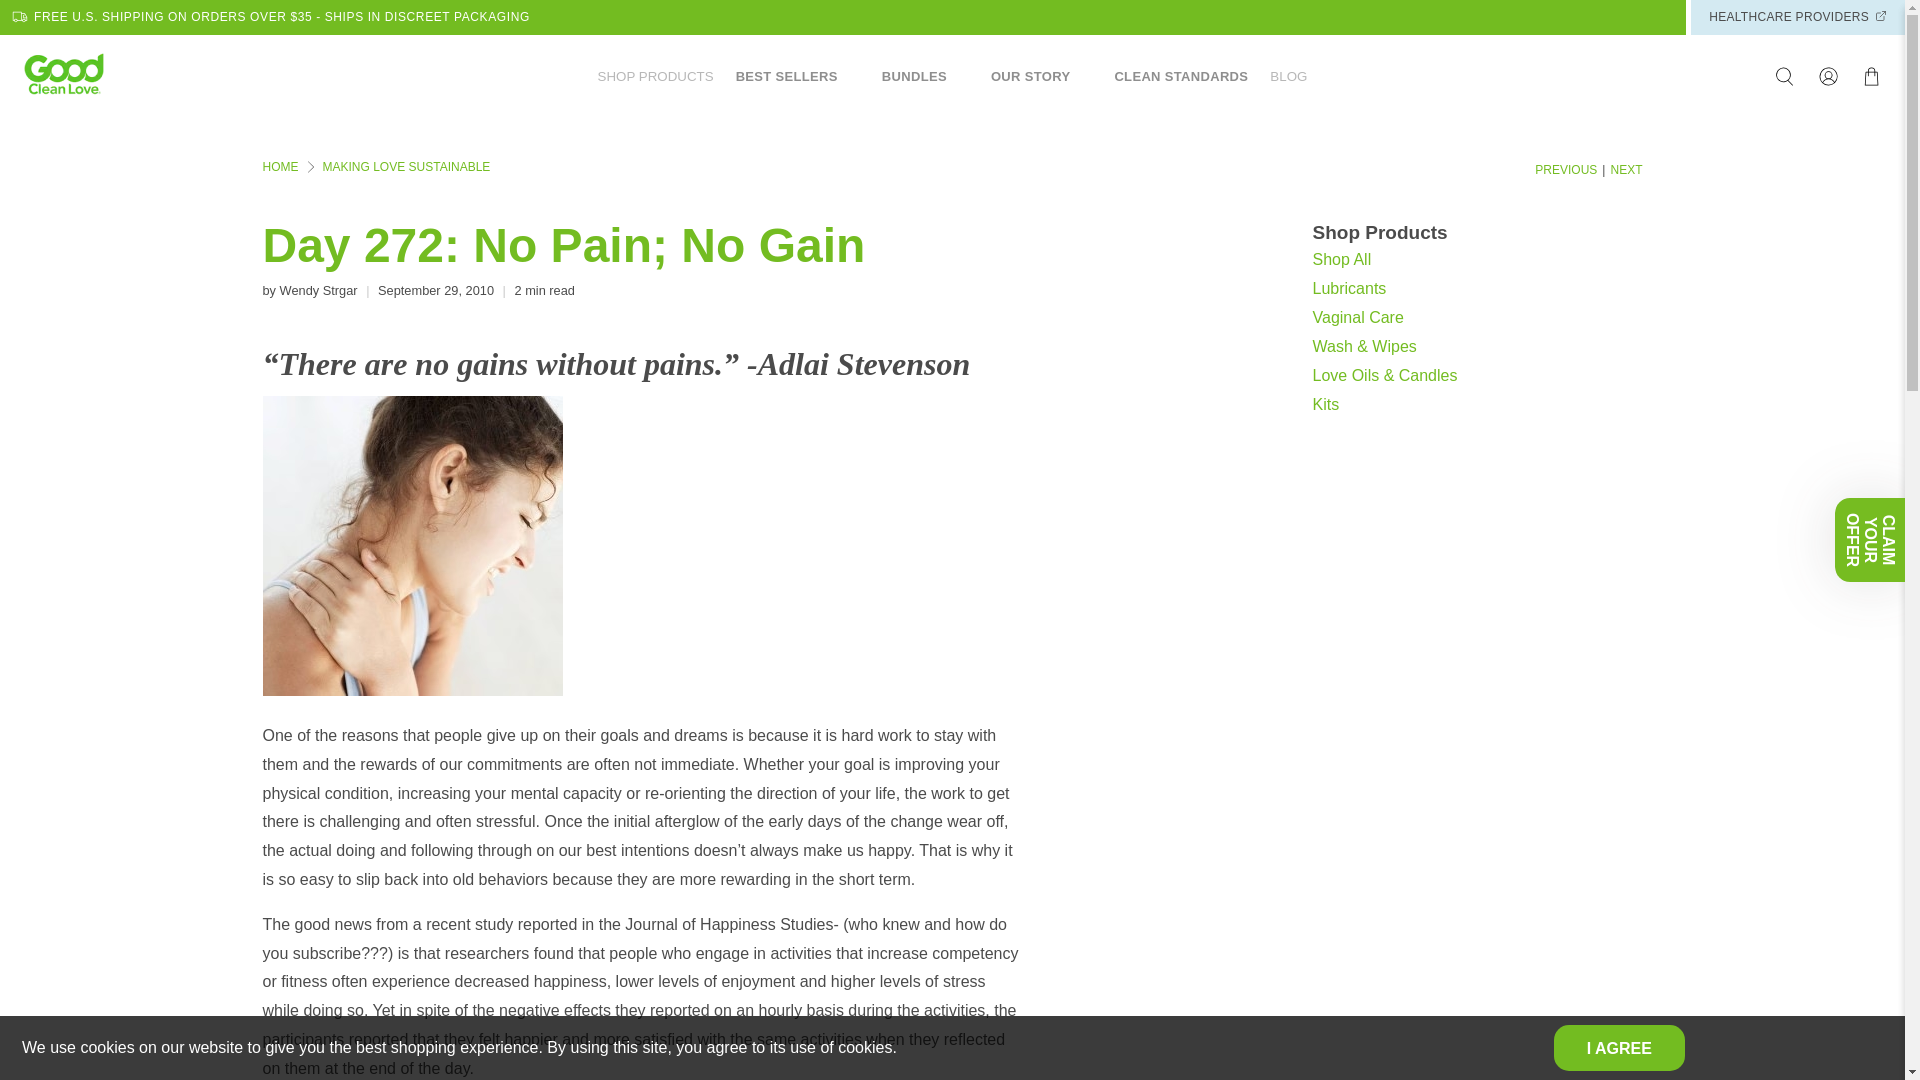 The image size is (1920, 1080). What do you see at coordinates (1357, 316) in the screenshot?
I see `Vaginal Care` at bounding box center [1357, 316].